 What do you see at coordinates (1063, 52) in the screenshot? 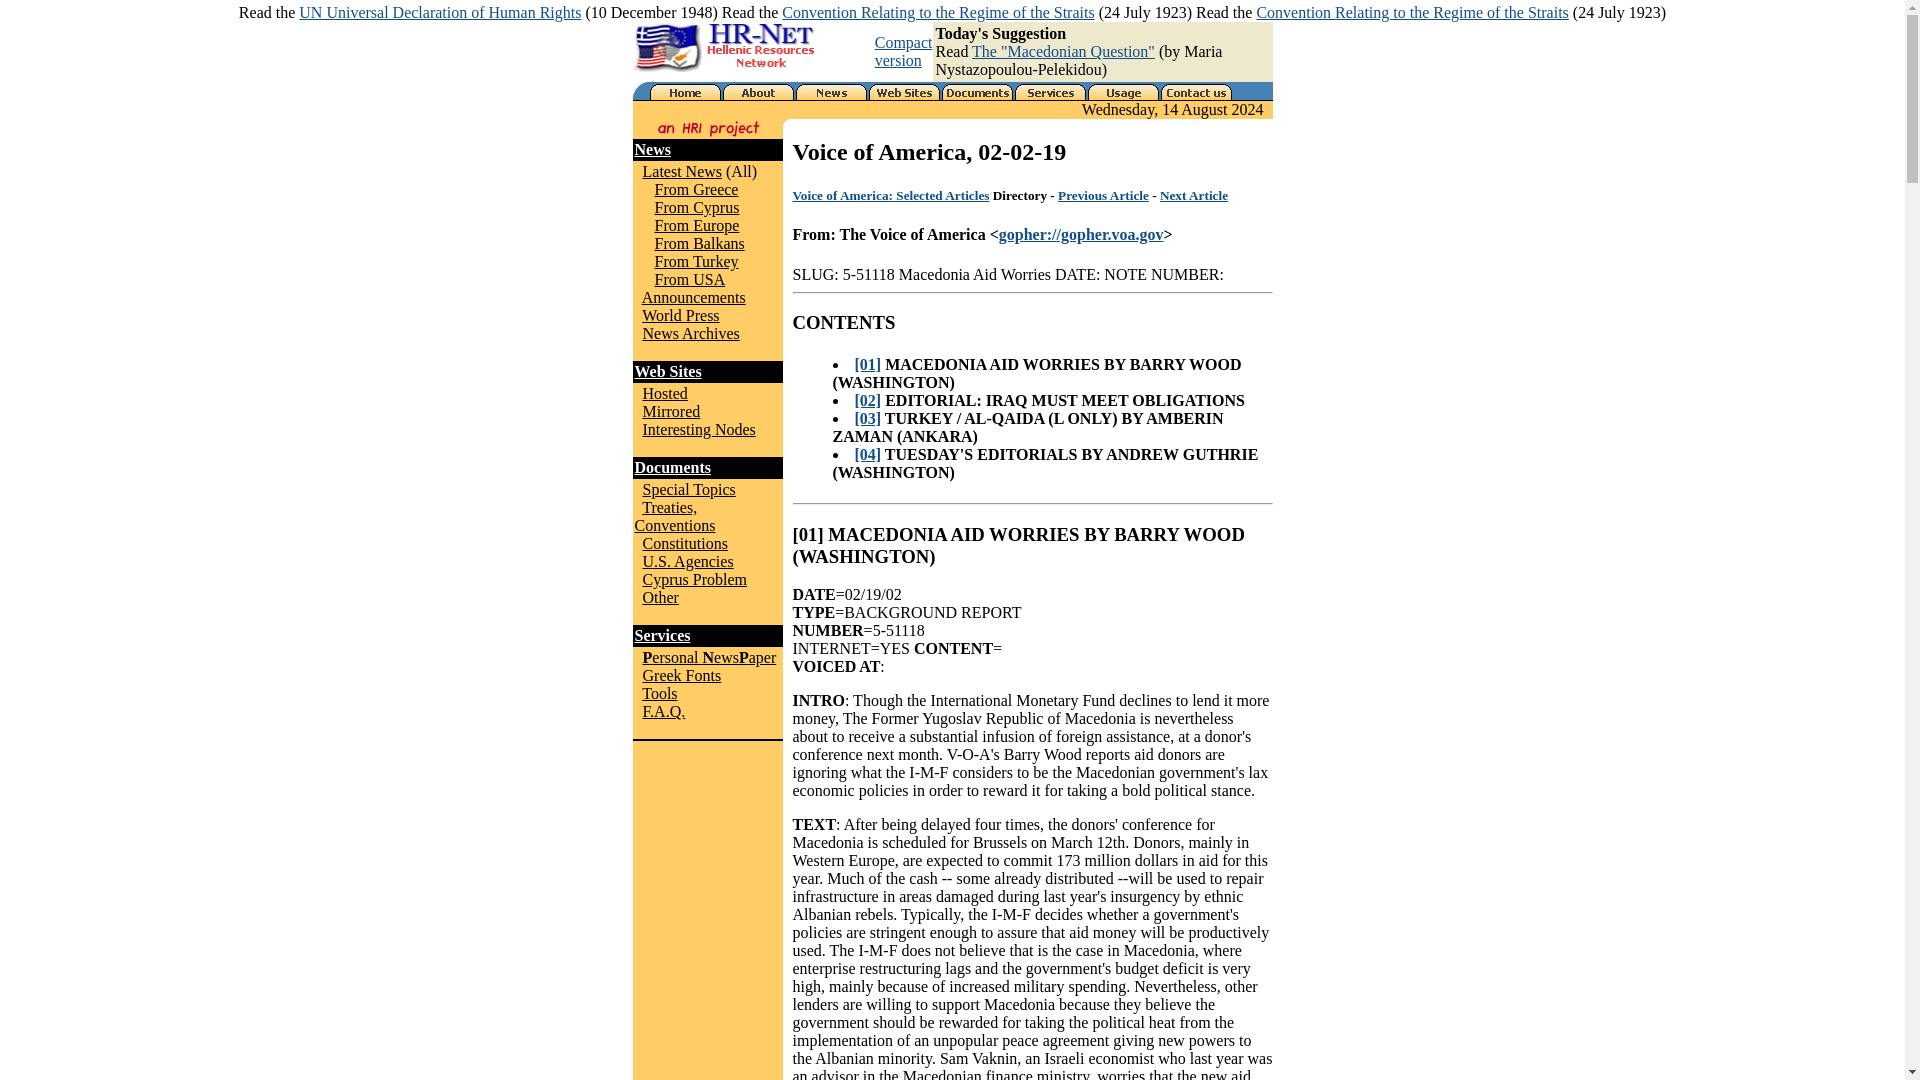
I see `The "Macedonian Question"` at bounding box center [1063, 52].